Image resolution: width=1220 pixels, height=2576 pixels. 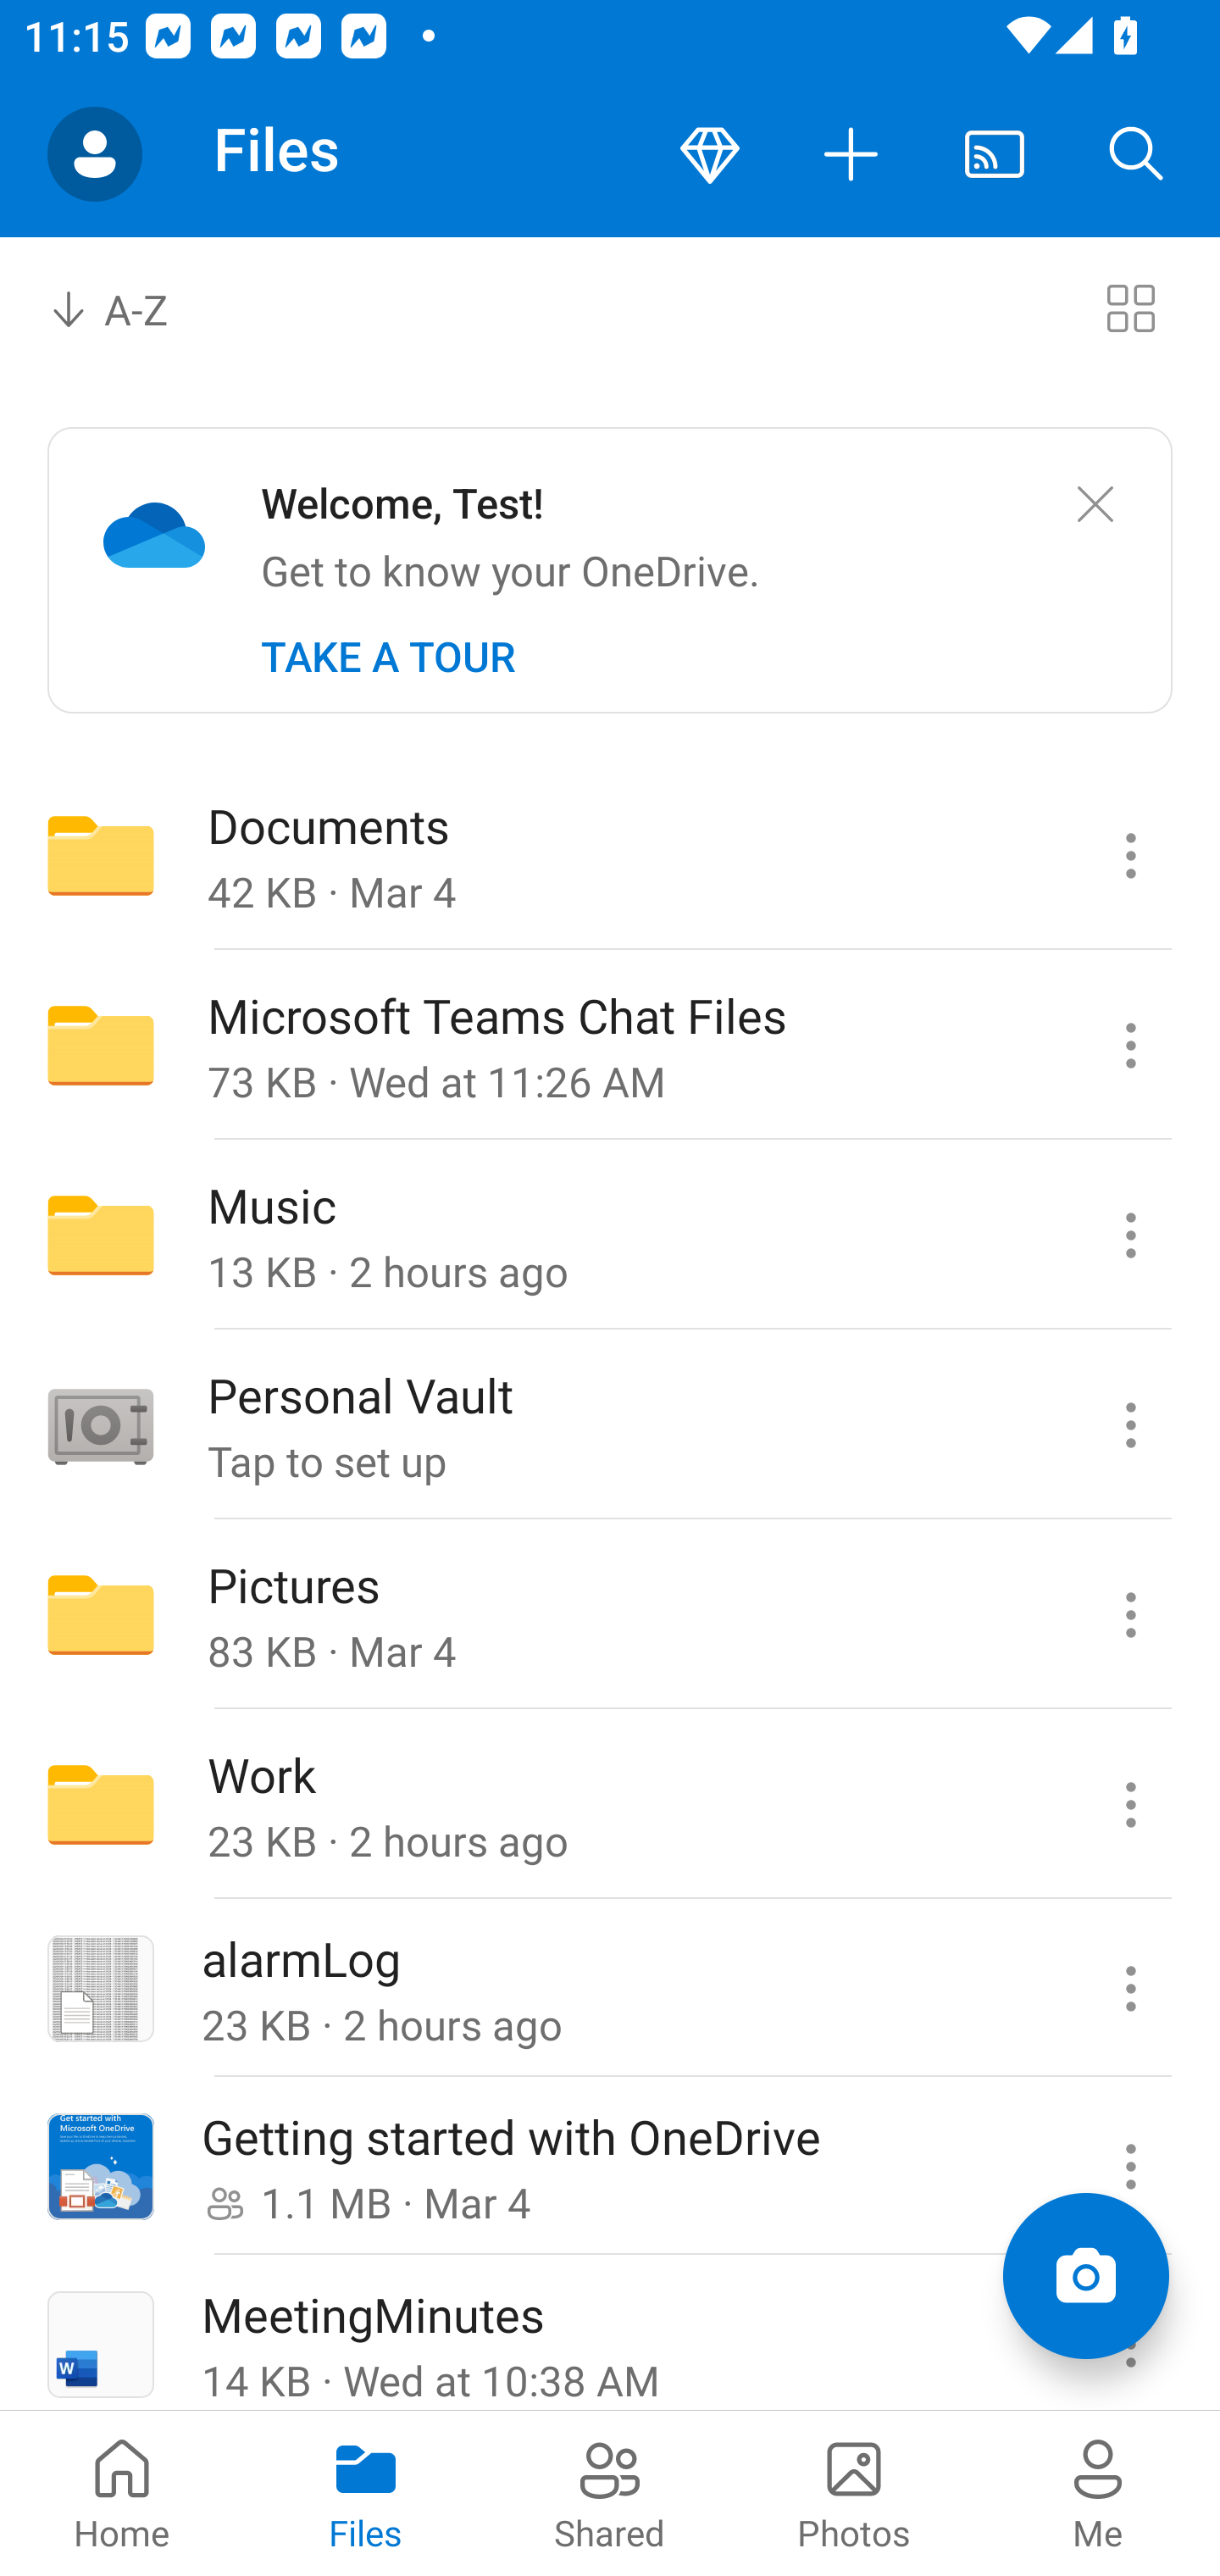 I want to click on Music commands, so click(x=1130, y=1235).